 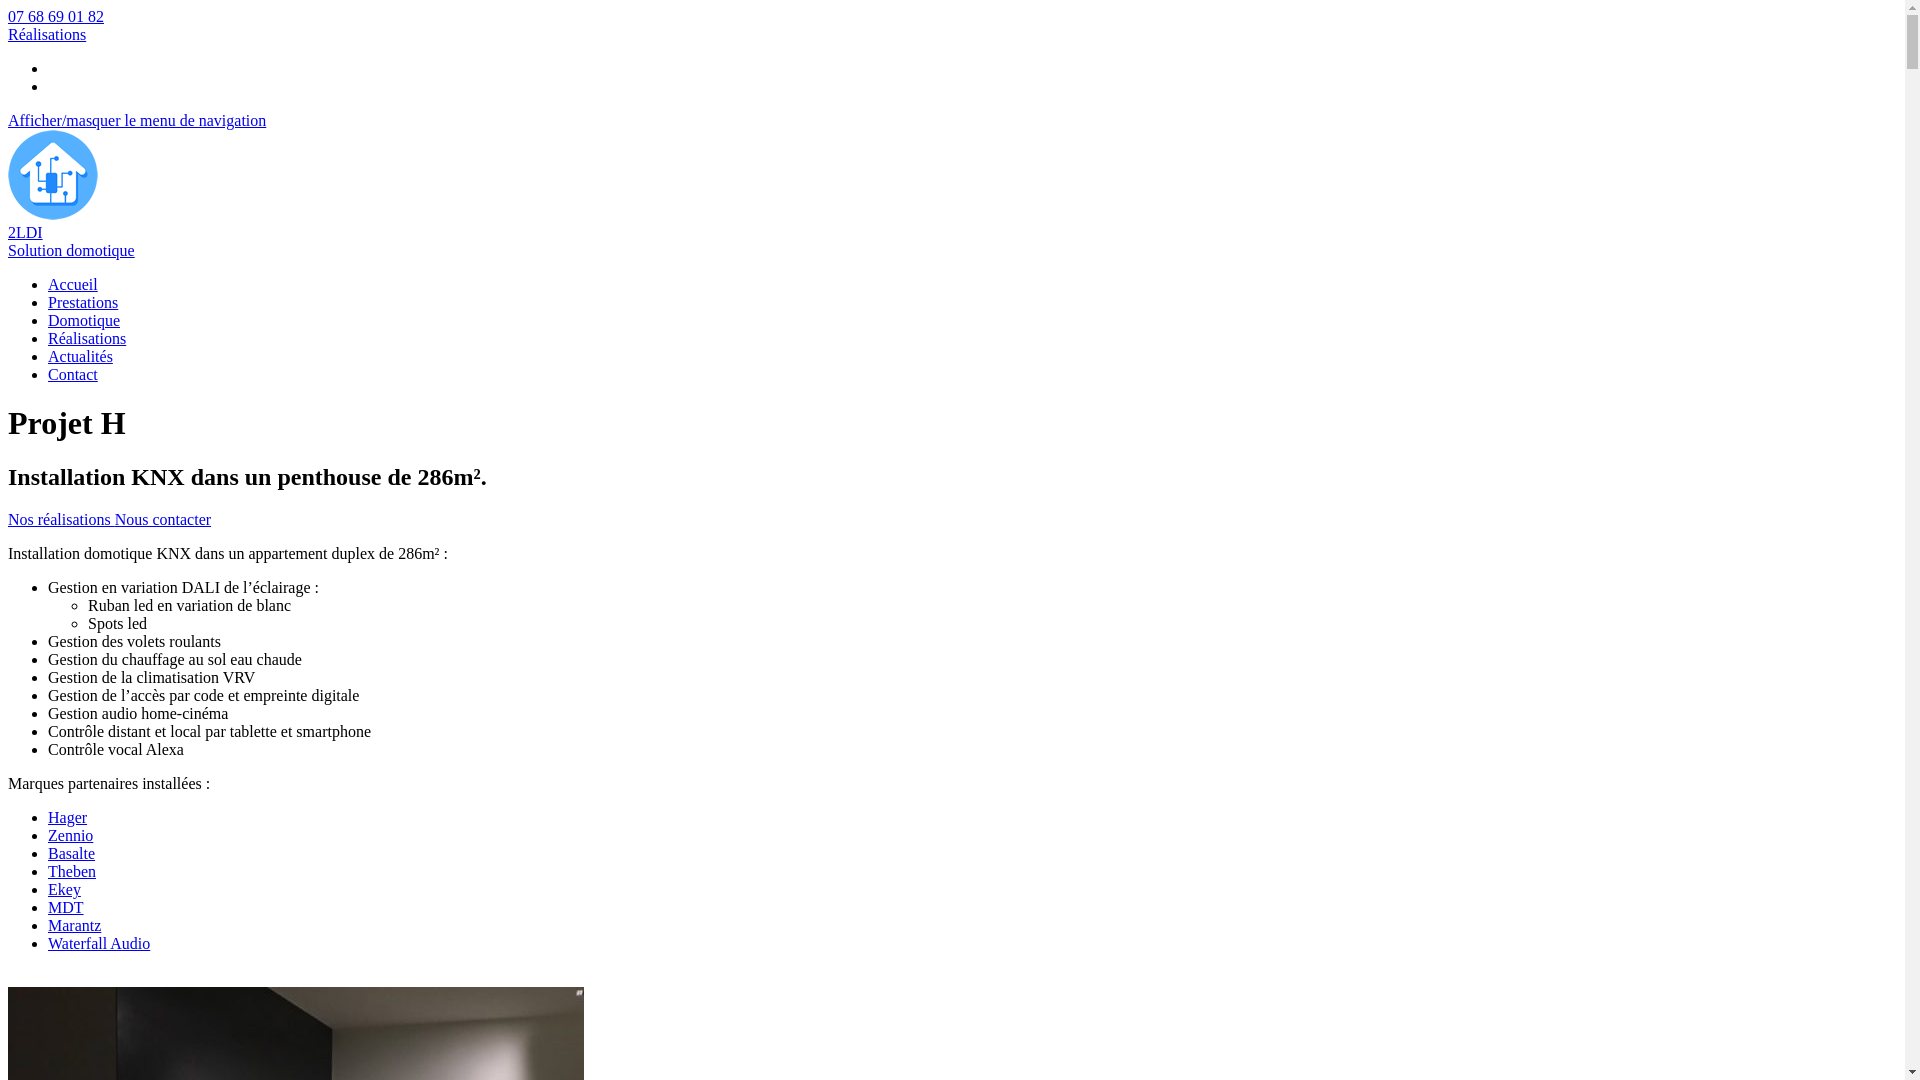 I want to click on Theben, so click(x=72, y=872).